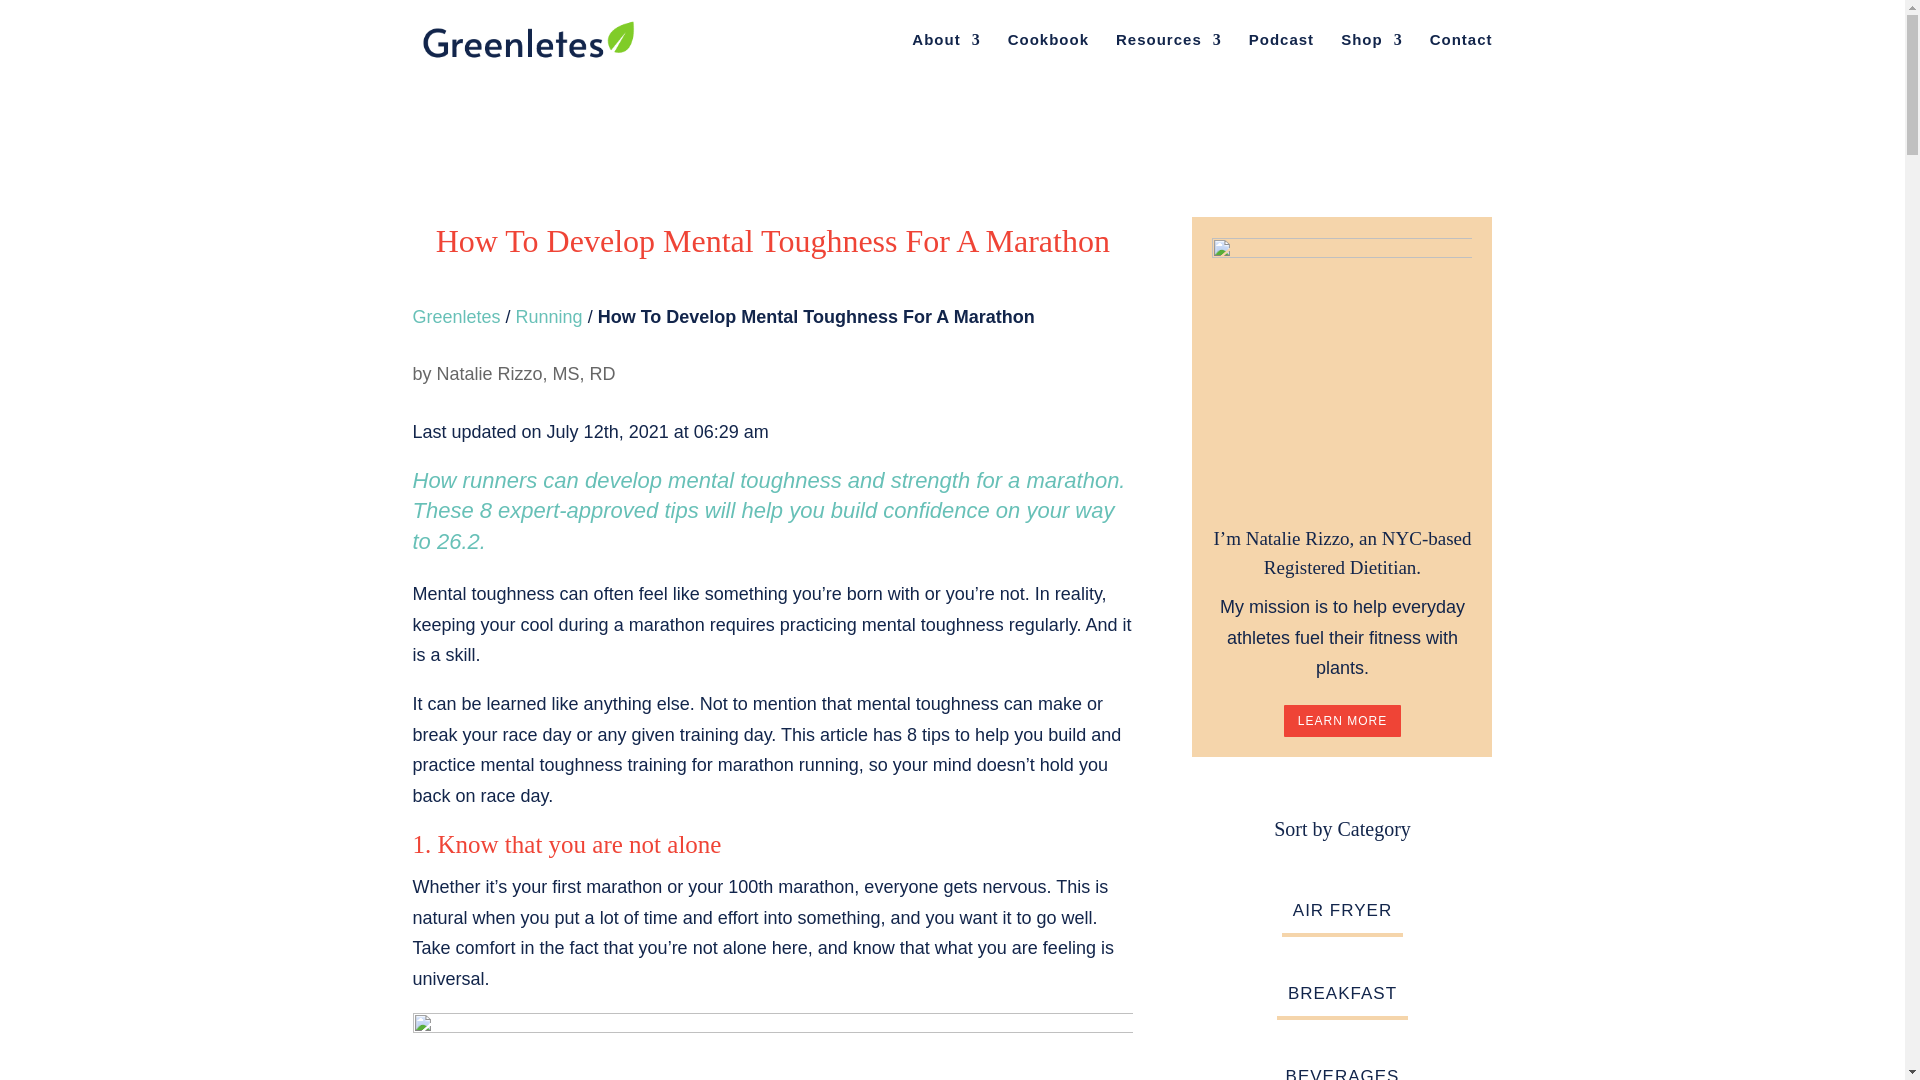 The height and width of the screenshot is (1080, 1920). Describe the element at coordinates (1048, 56) in the screenshot. I see `Cookbook` at that location.